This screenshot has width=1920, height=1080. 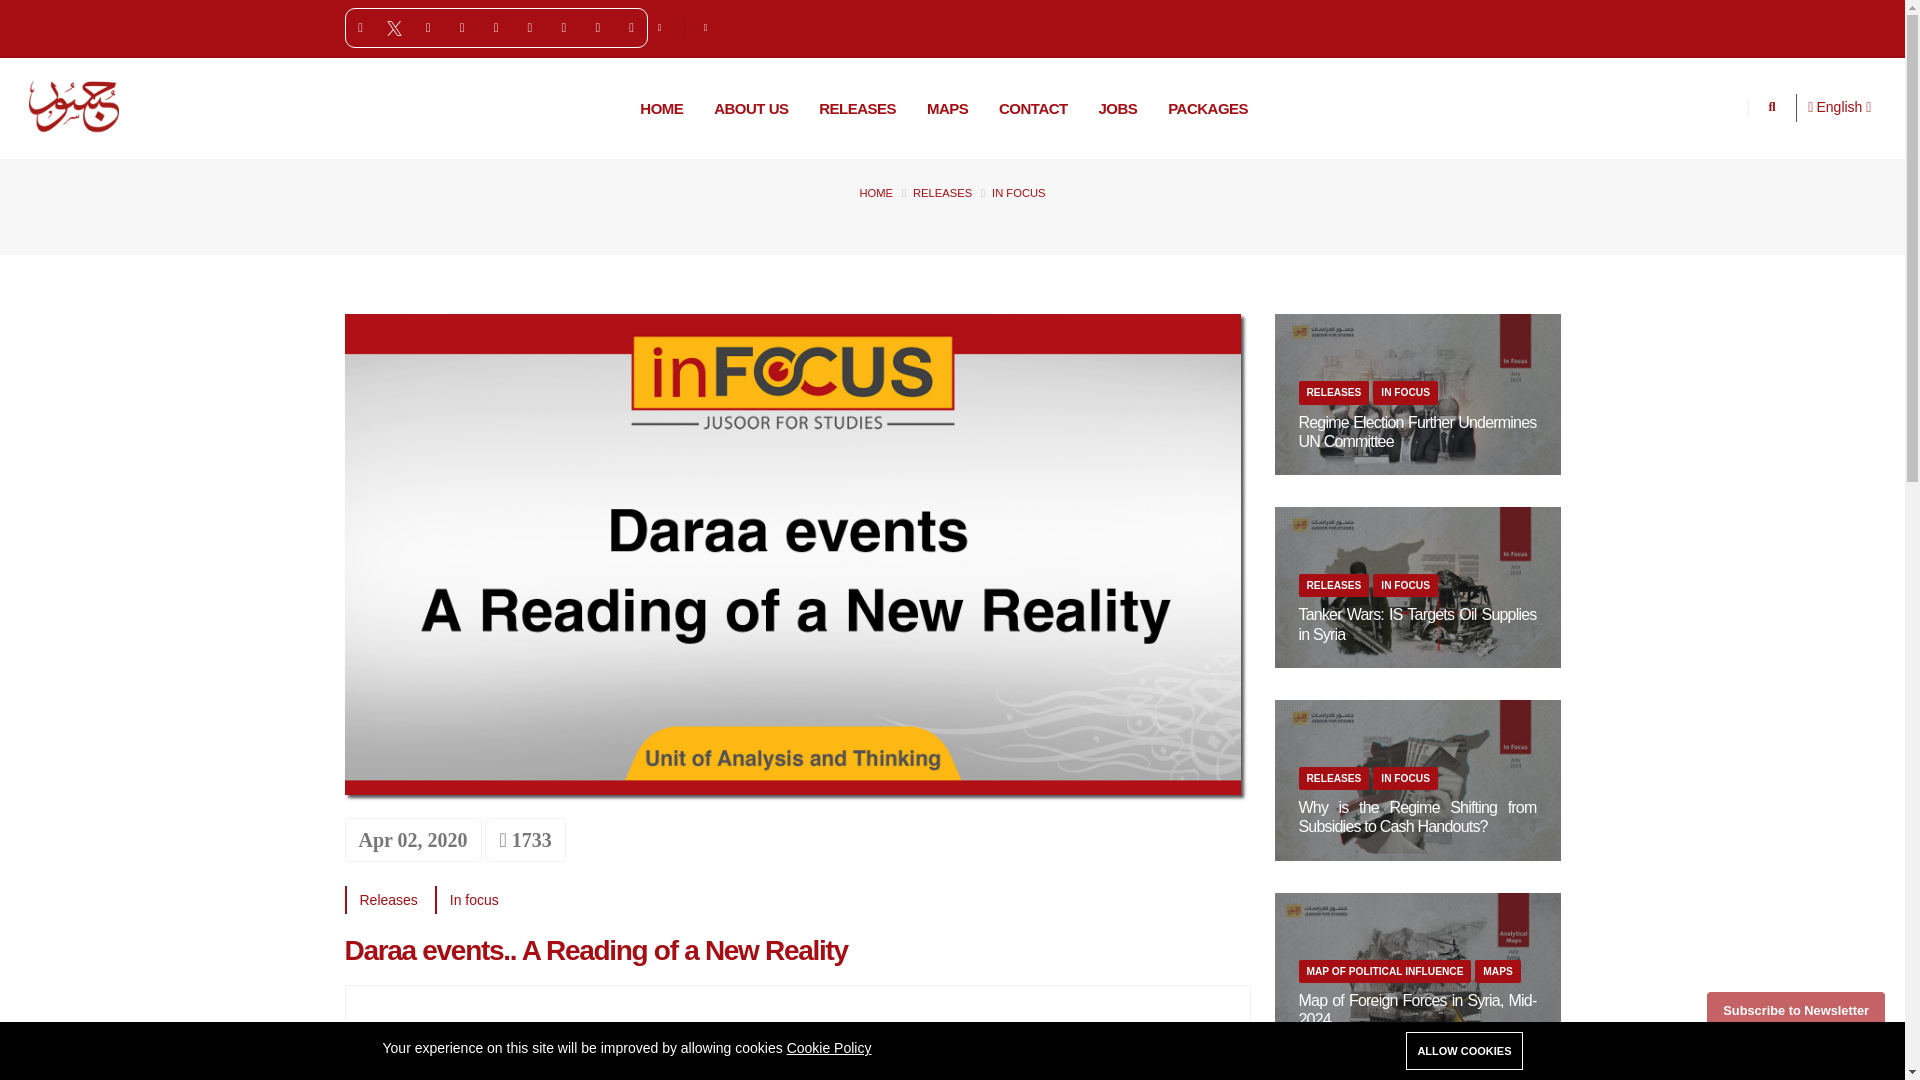 I want to click on PACKAGES, so click(x=1208, y=108).